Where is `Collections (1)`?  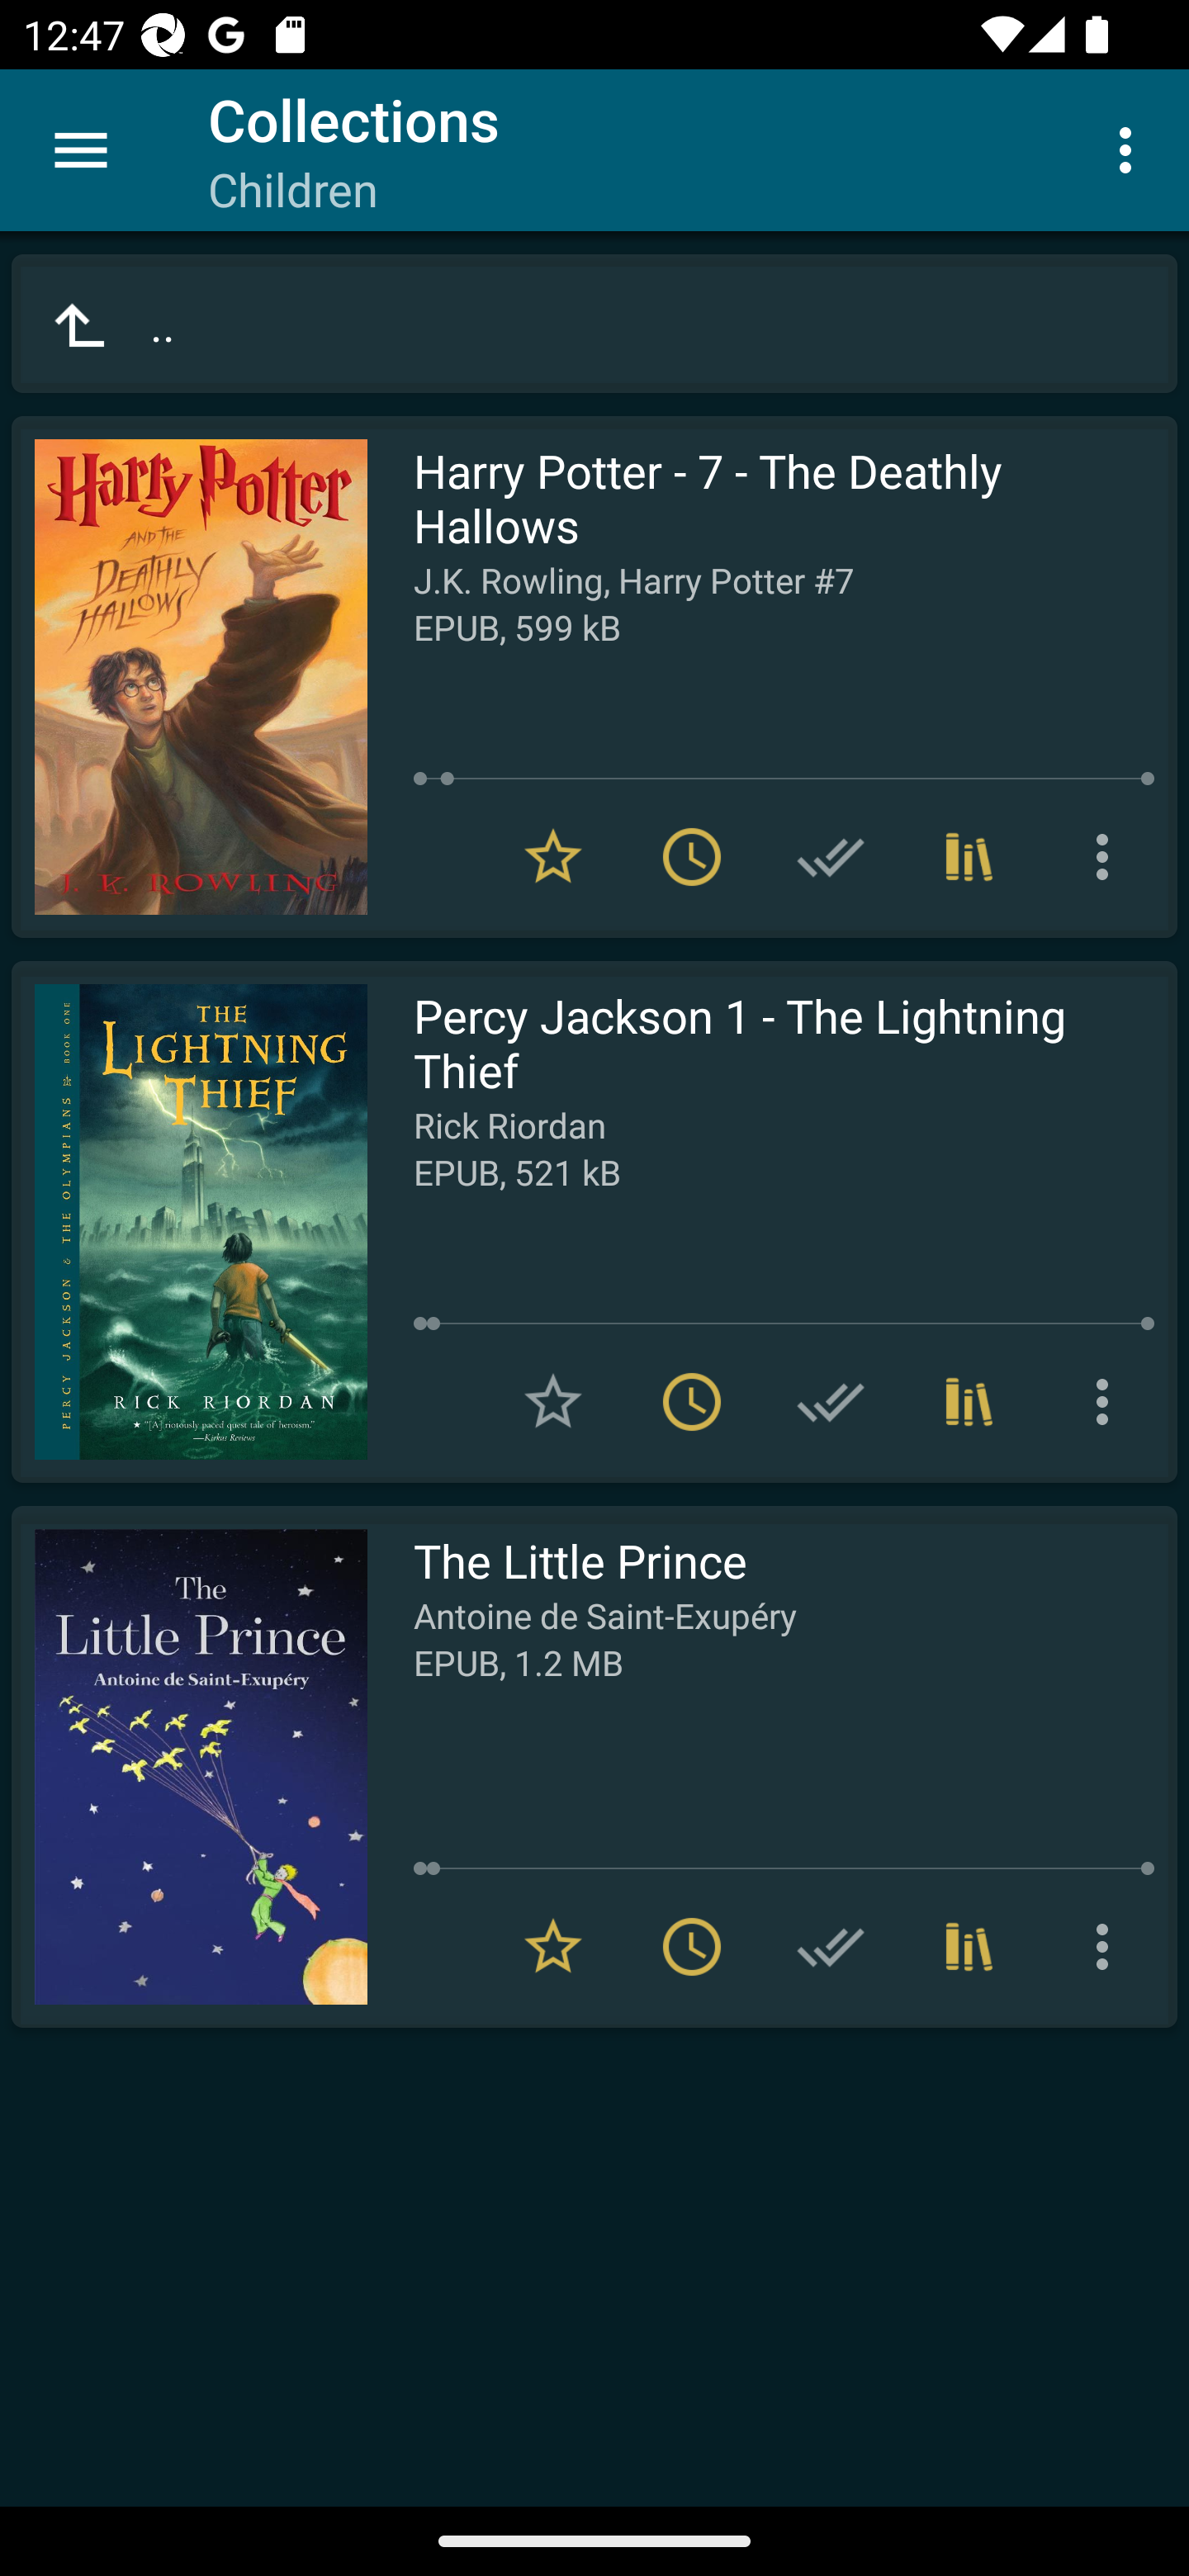 Collections (1) is located at coordinates (969, 1947).